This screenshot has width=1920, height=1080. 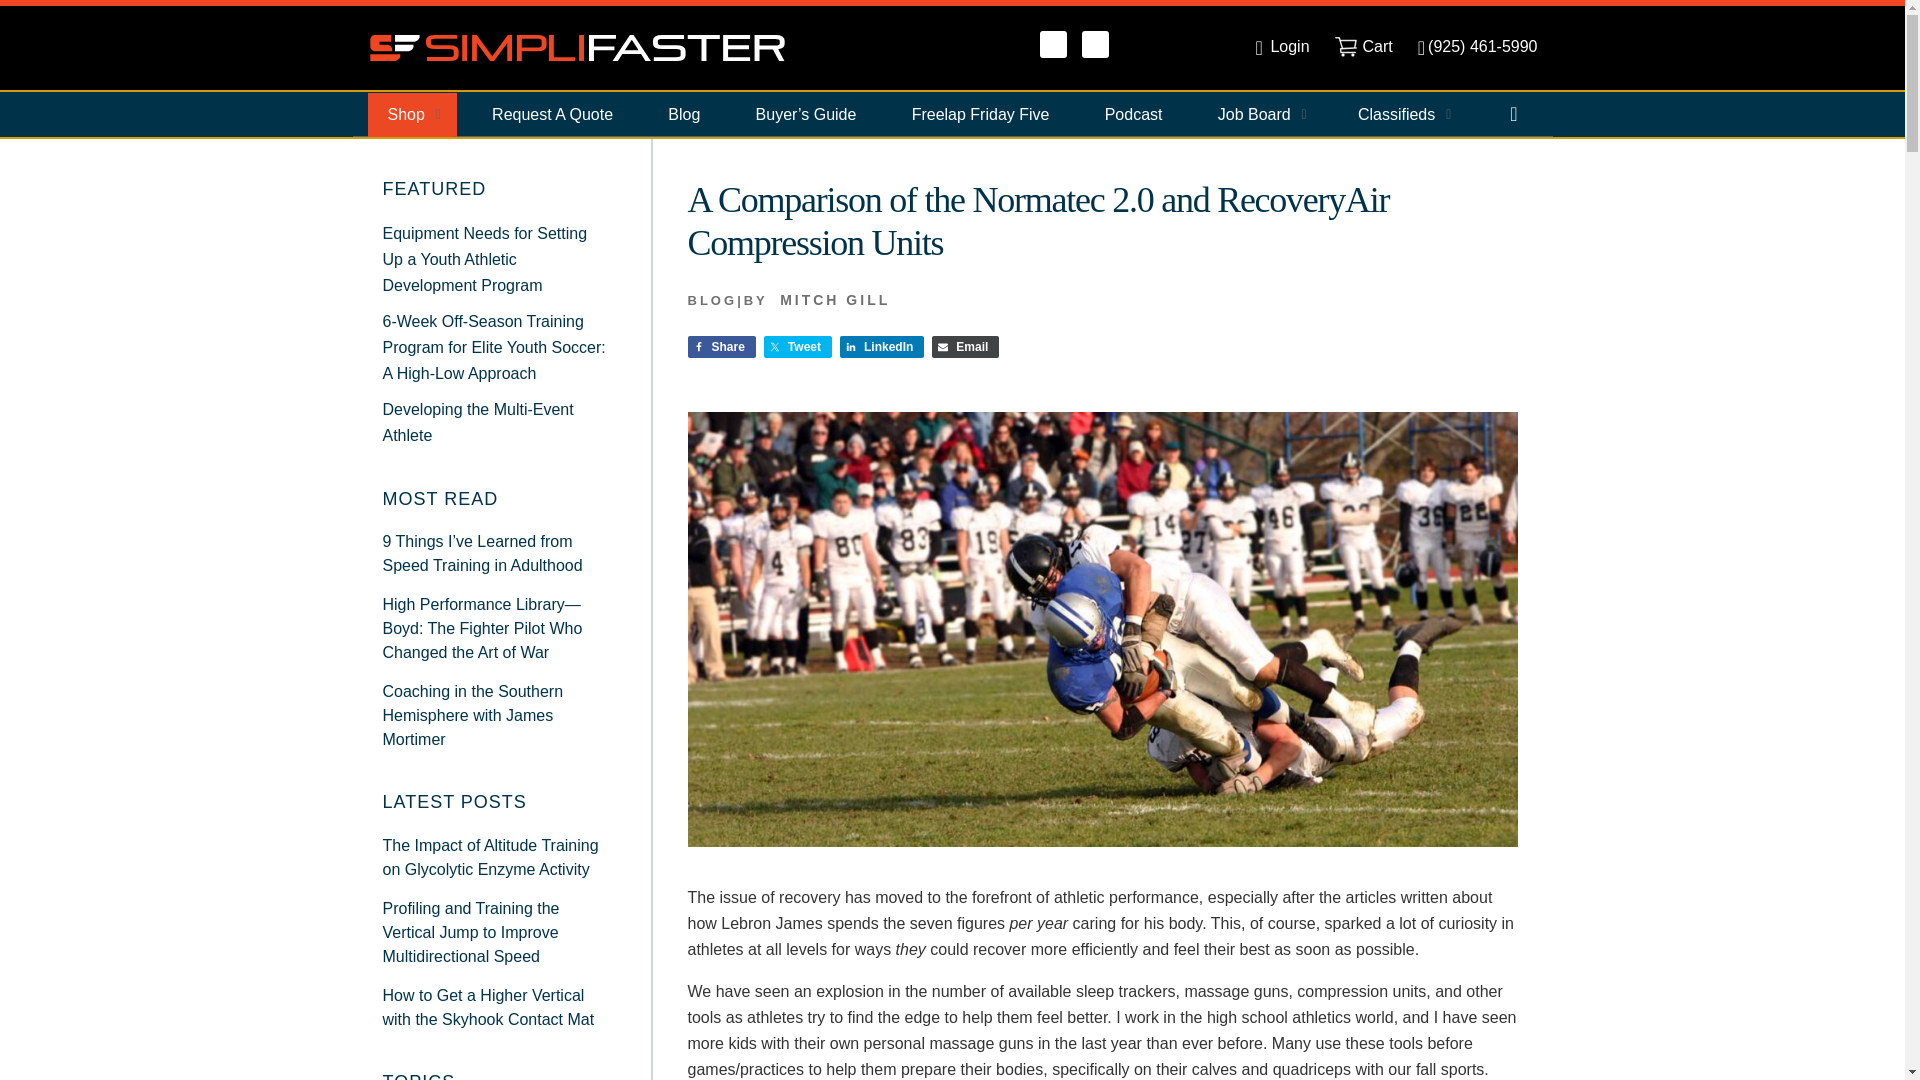 I want to click on Blog, so click(x=684, y=114).